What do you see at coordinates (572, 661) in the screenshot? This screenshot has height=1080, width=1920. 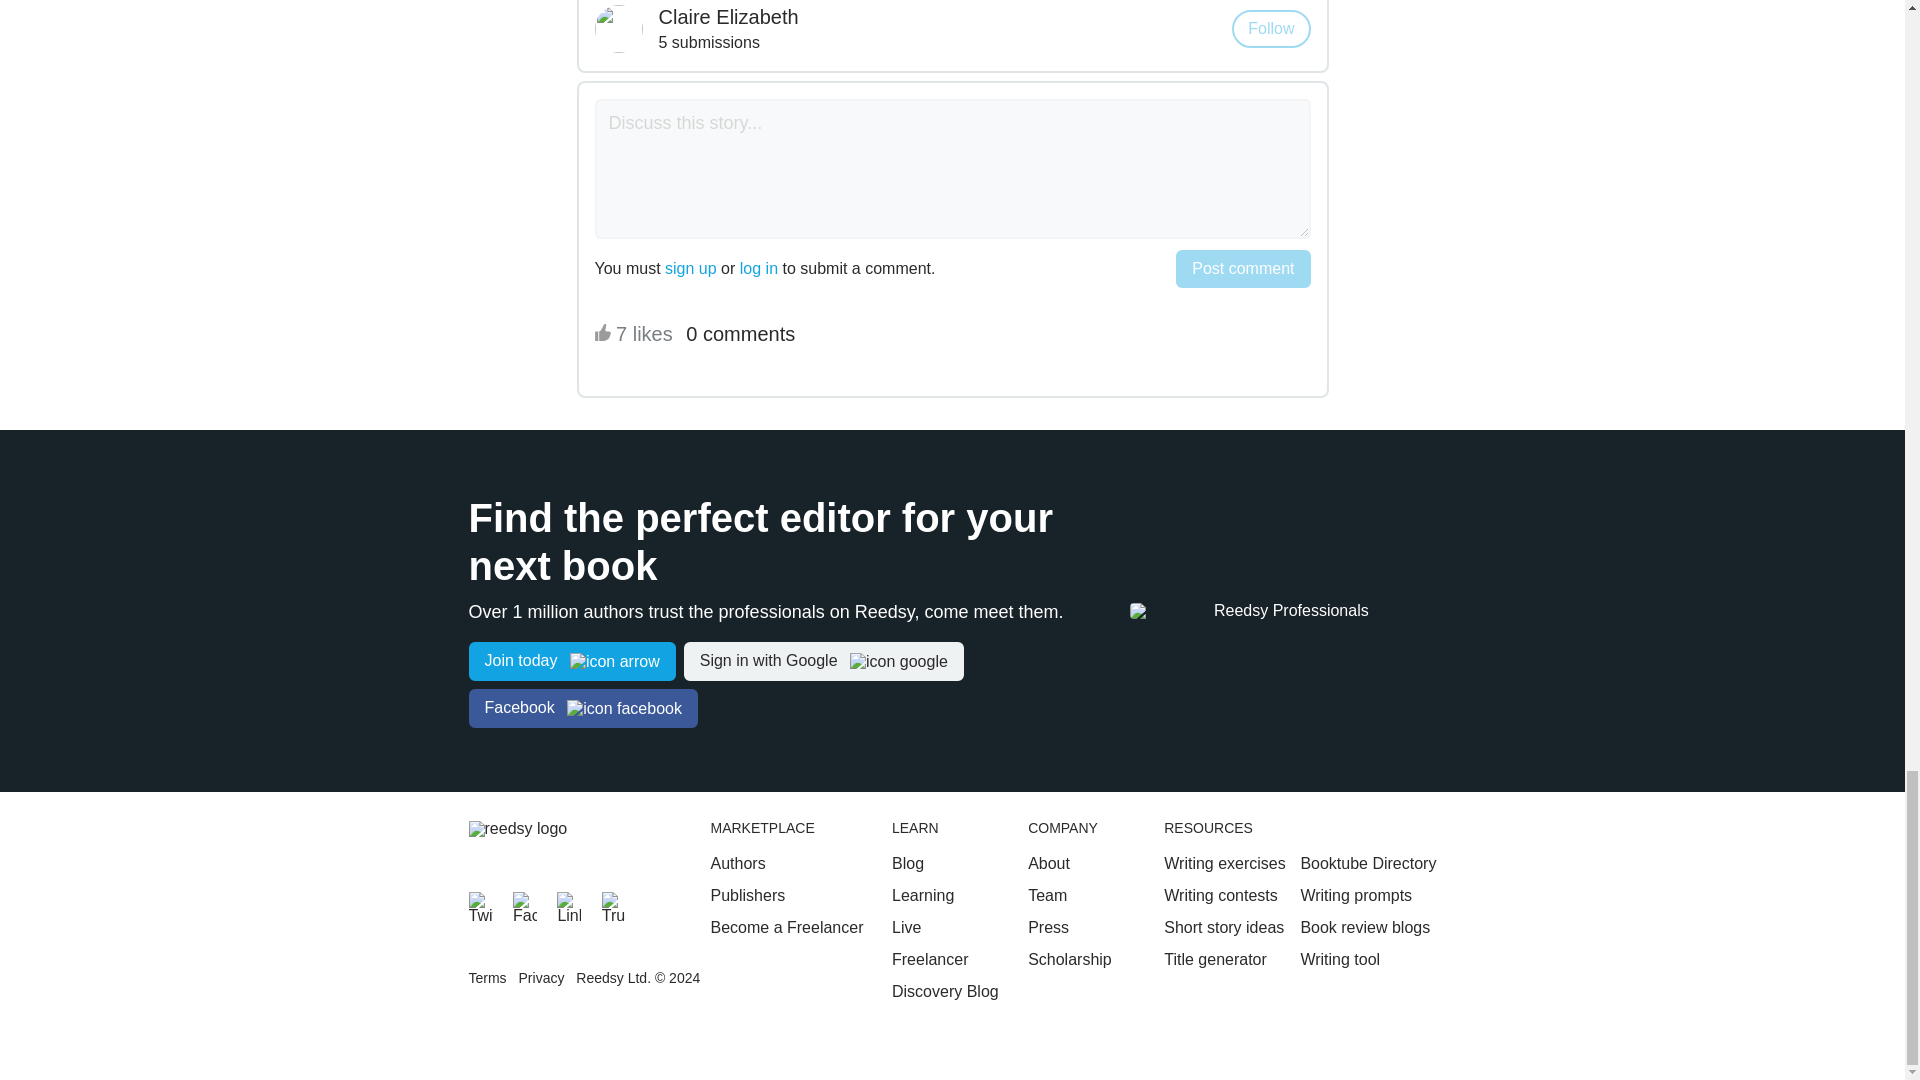 I see `Sign up` at bounding box center [572, 661].